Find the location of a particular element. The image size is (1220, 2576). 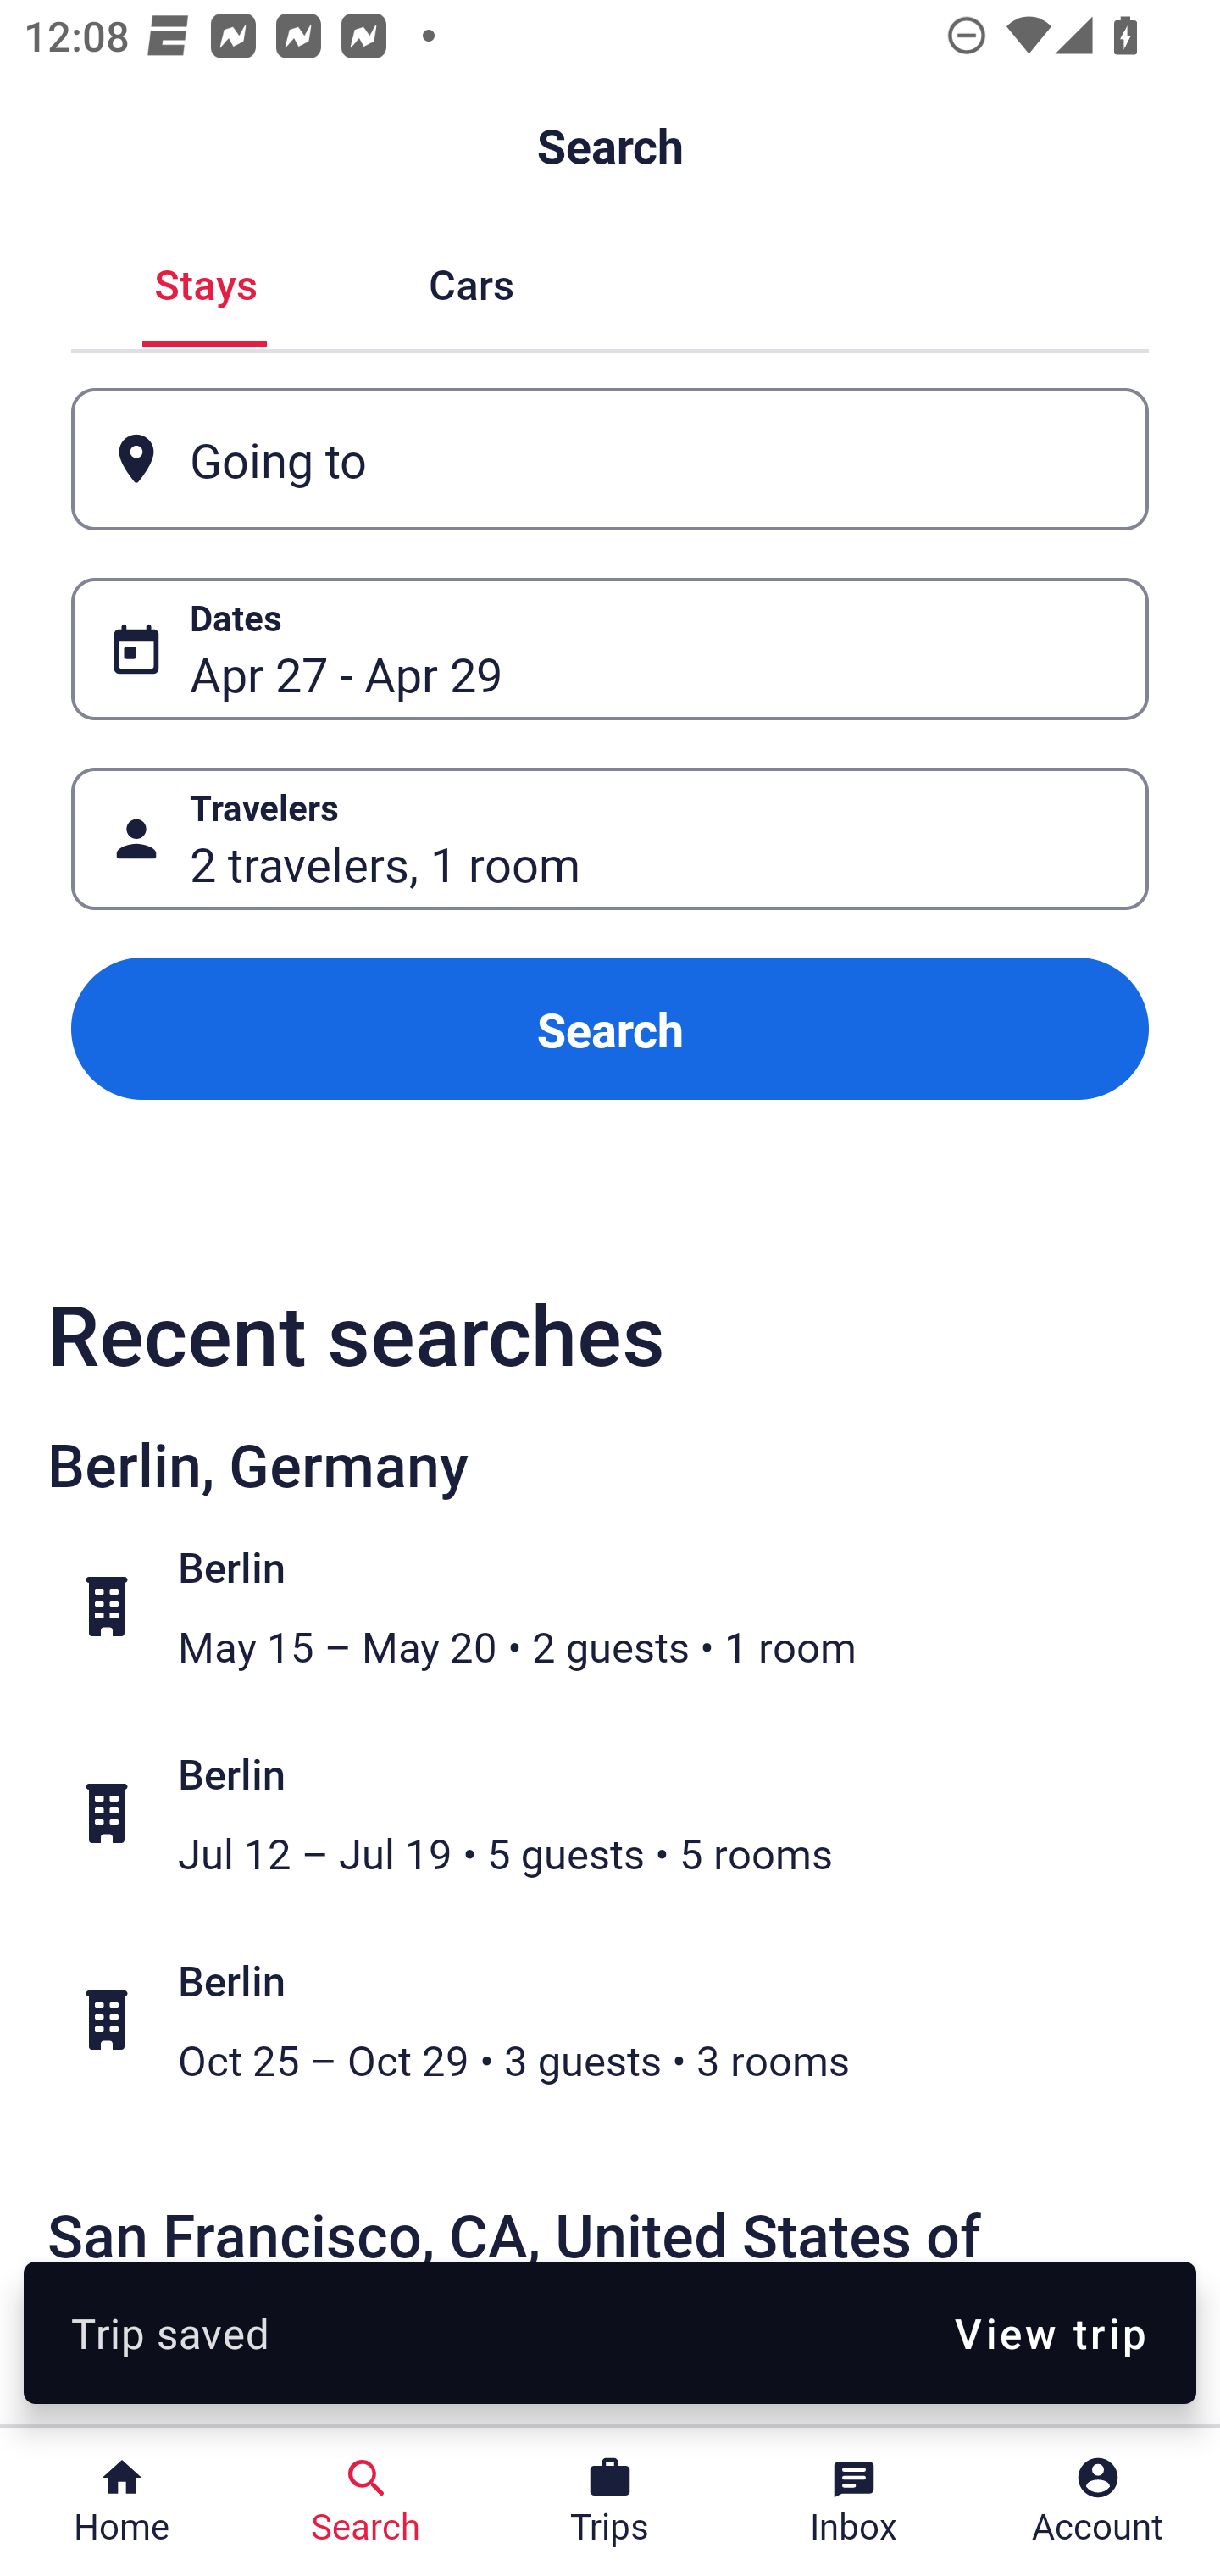

Cars is located at coordinates (471, 281).